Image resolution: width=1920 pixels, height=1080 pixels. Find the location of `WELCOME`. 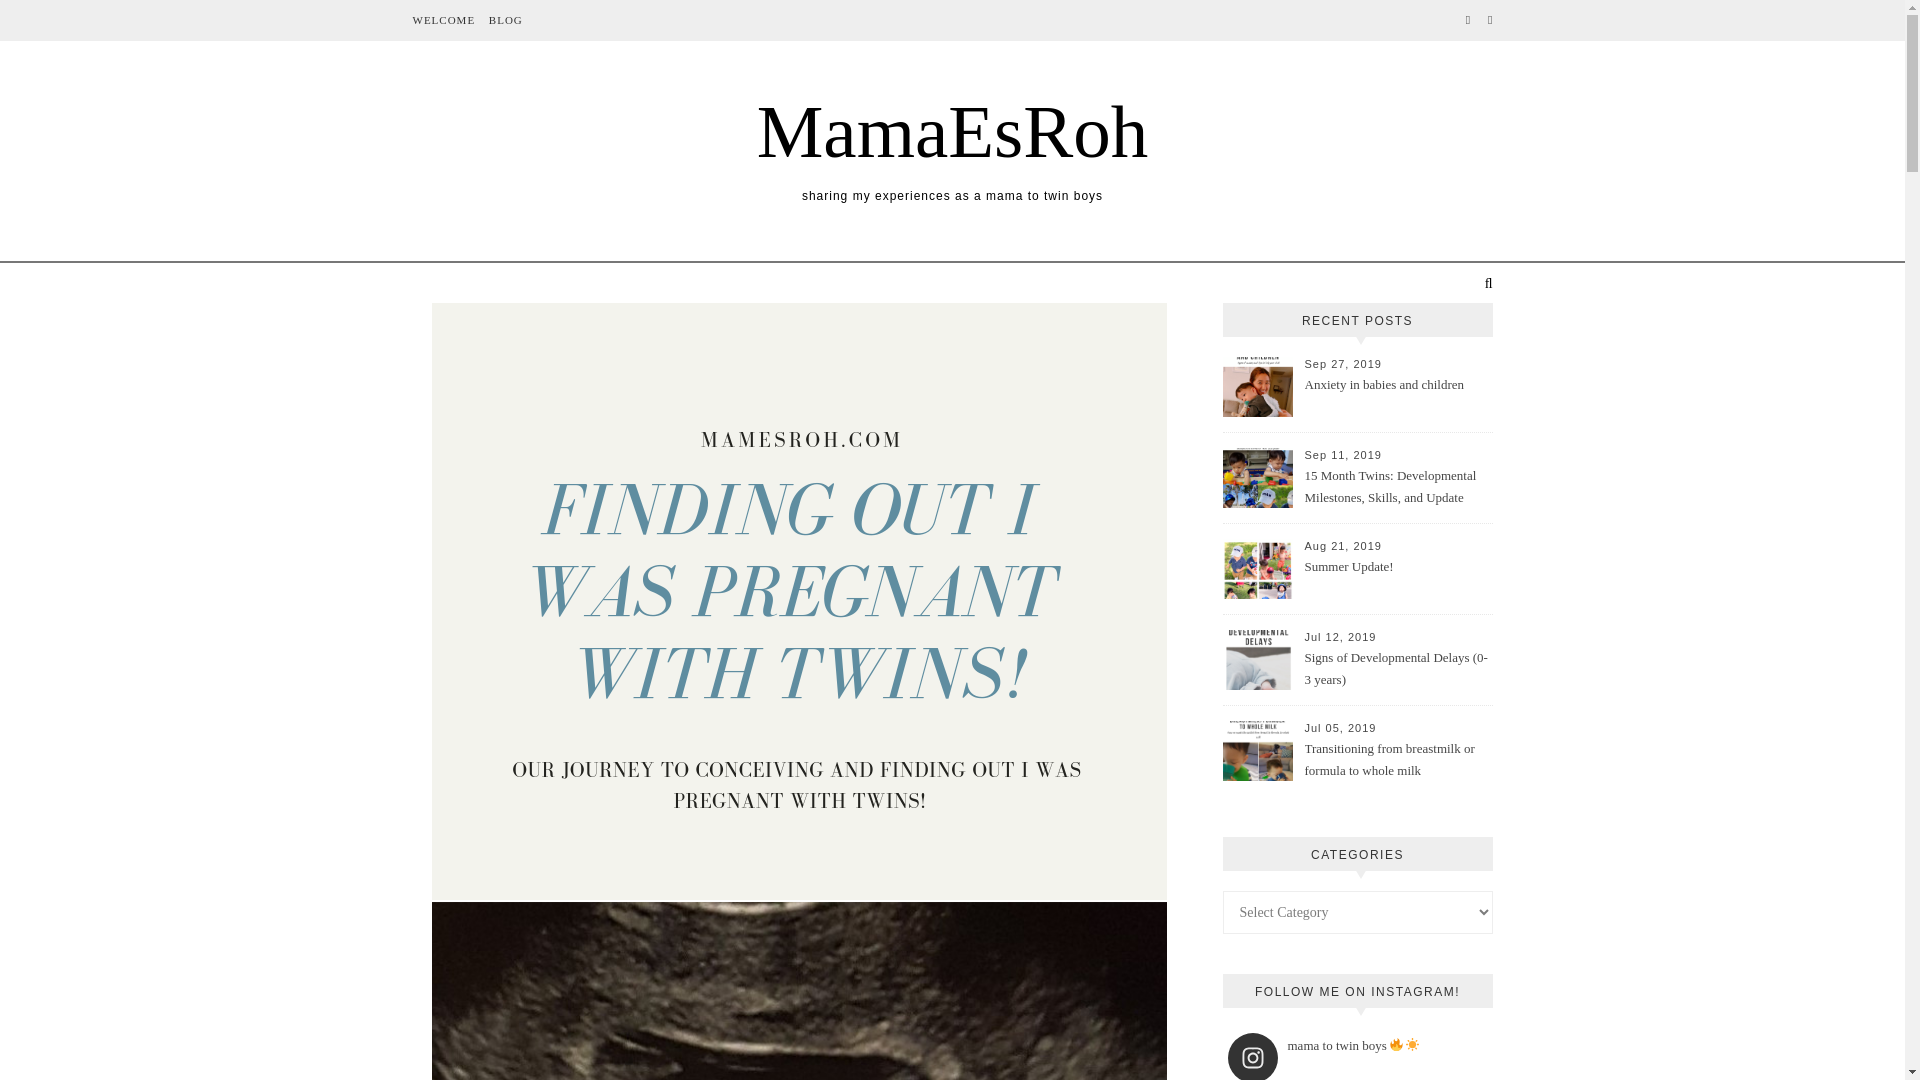

WELCOME is located at coordinates (446, 20).